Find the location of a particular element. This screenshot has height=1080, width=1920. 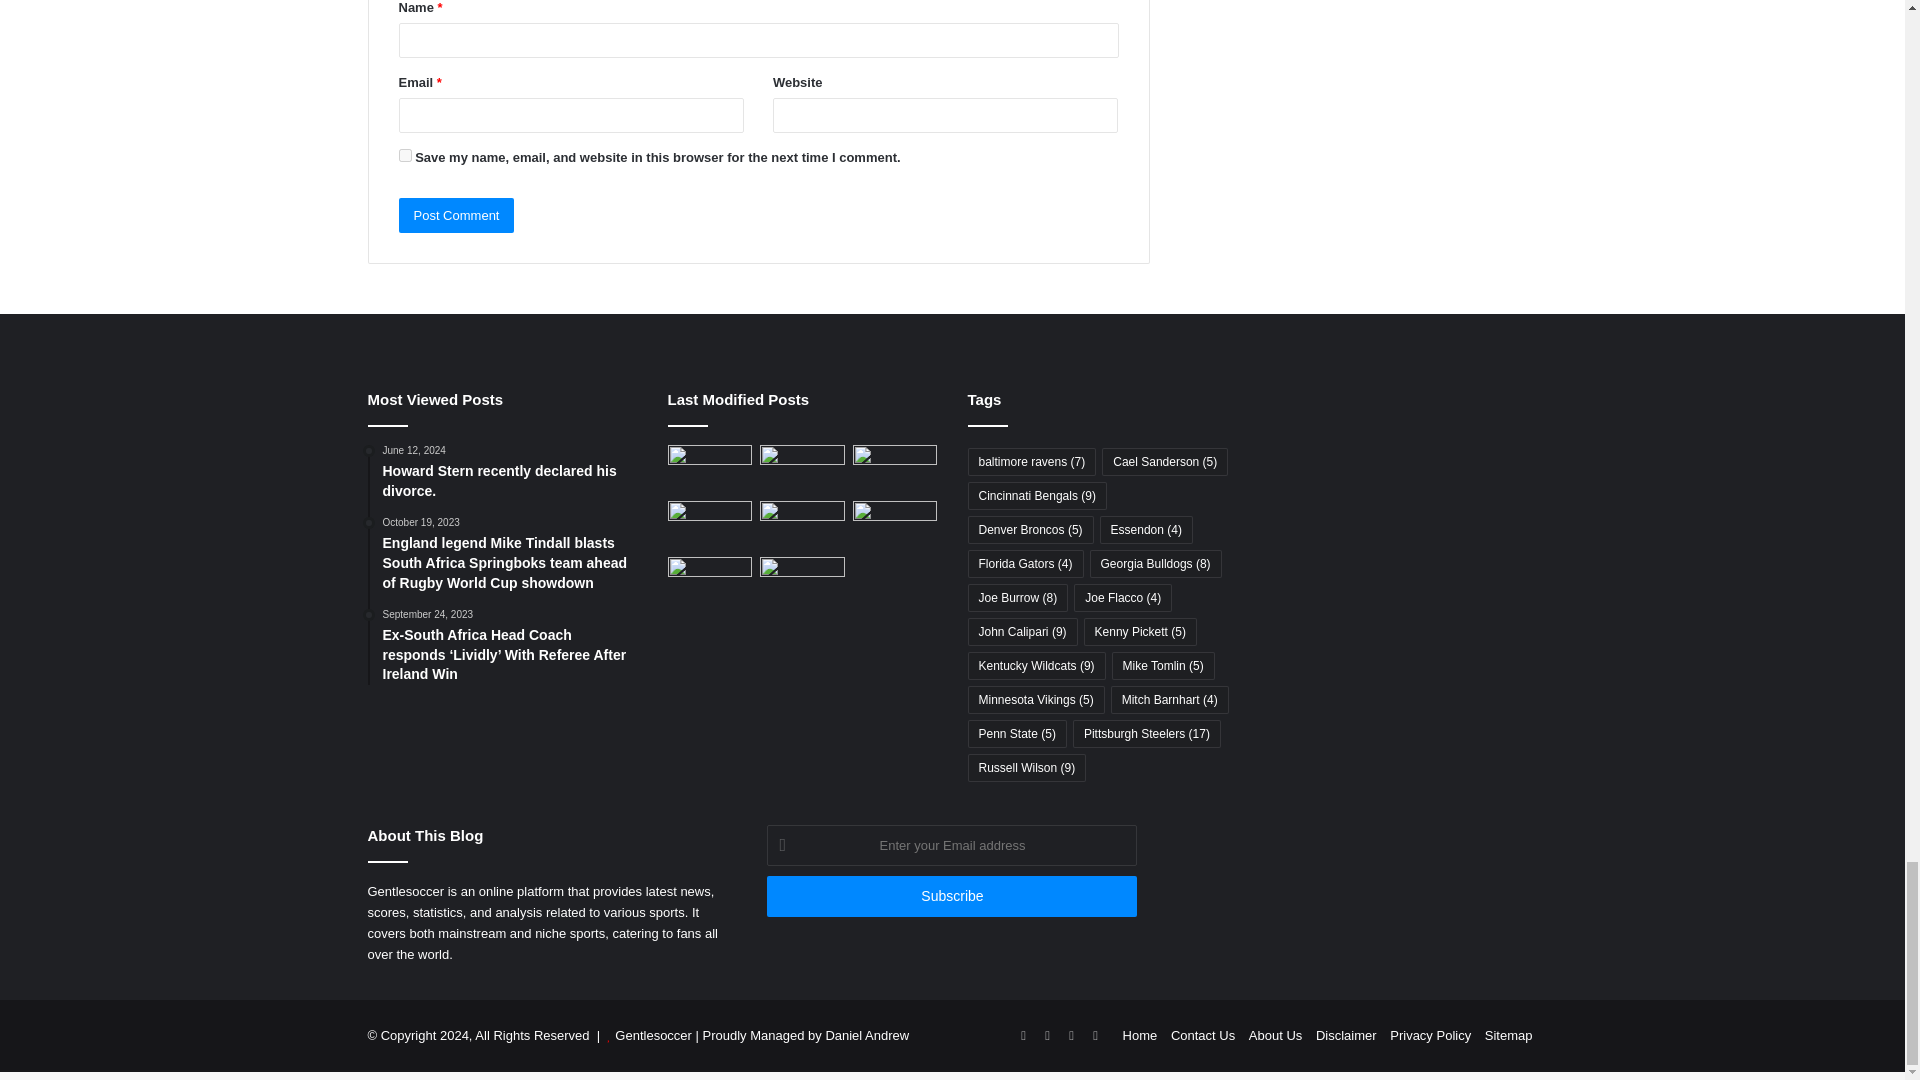

Post Comment is located at coordinates (456, 215).